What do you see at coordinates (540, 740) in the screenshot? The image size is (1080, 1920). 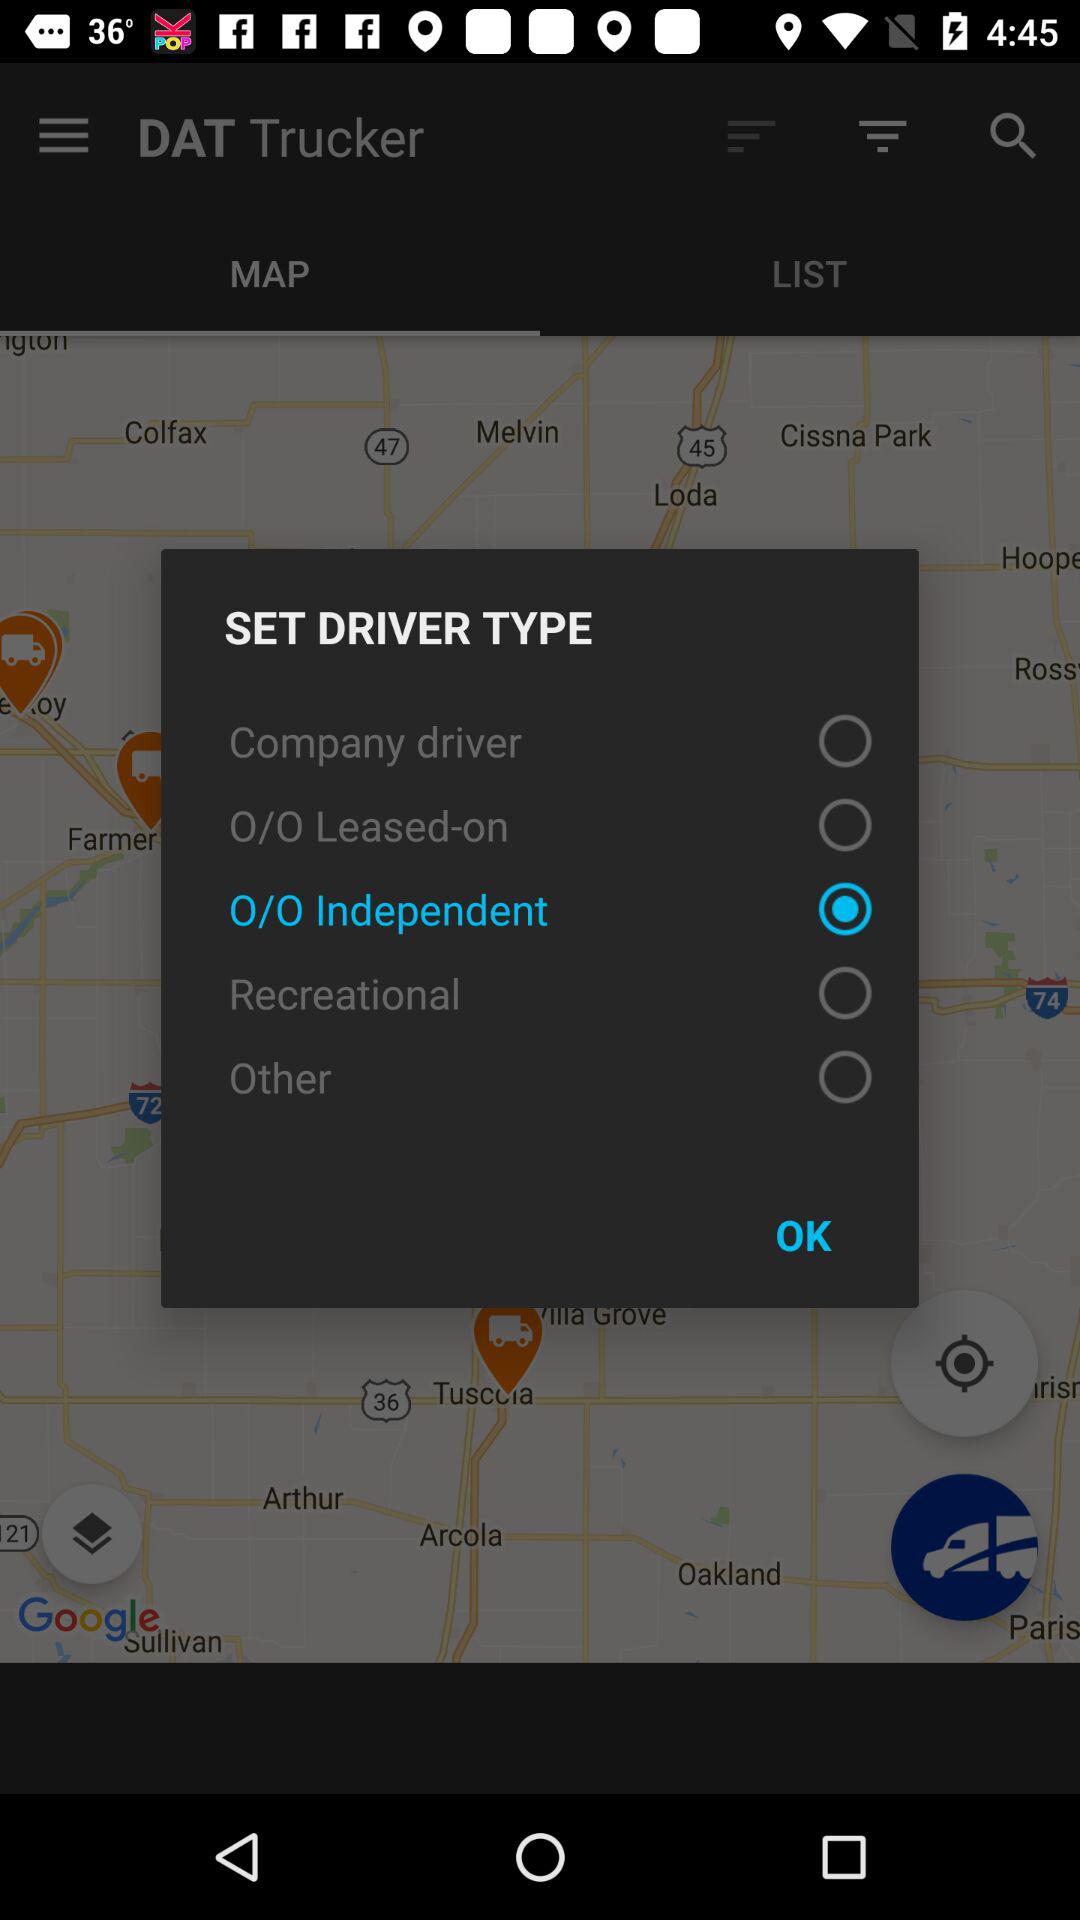 I see `turn on the company driver item` at bounding box center [540, 740].